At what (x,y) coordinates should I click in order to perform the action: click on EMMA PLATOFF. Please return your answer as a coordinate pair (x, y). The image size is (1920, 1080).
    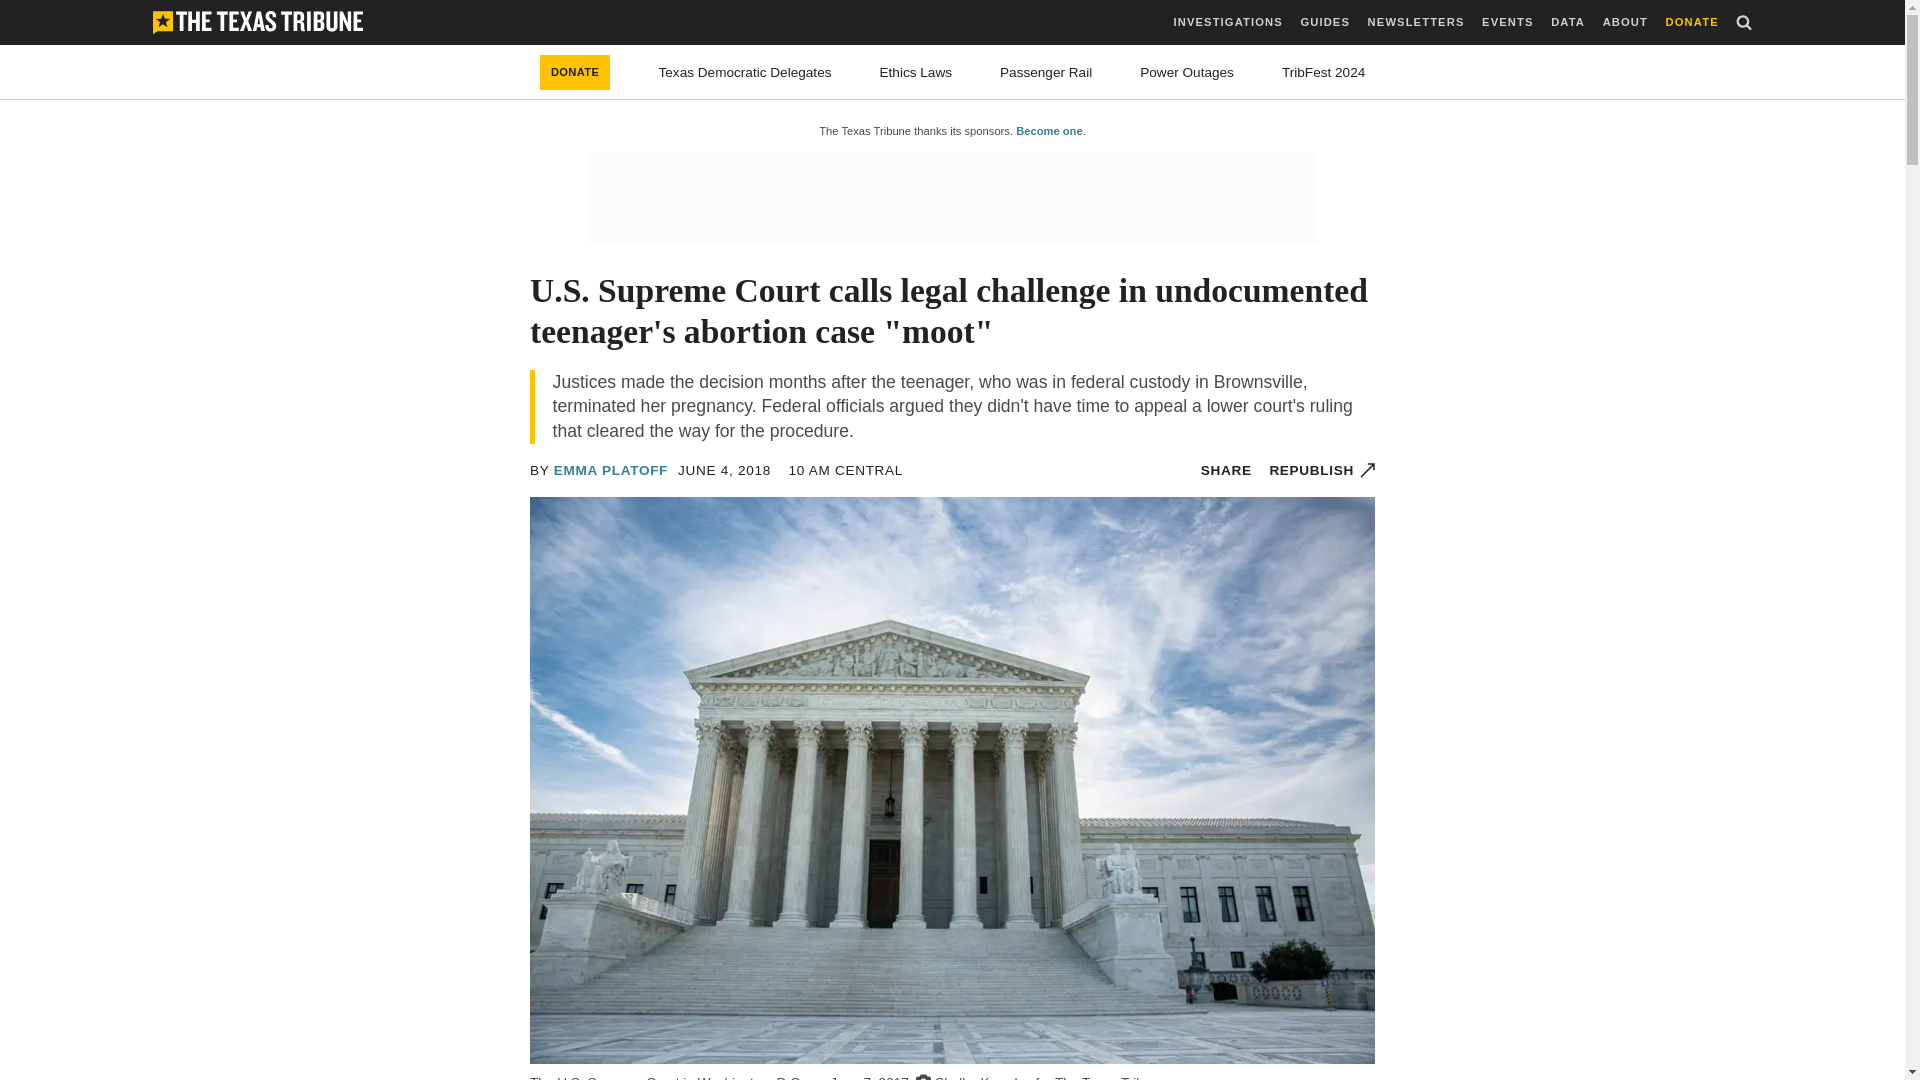
    Looking at the image, I should click on (611, 470).